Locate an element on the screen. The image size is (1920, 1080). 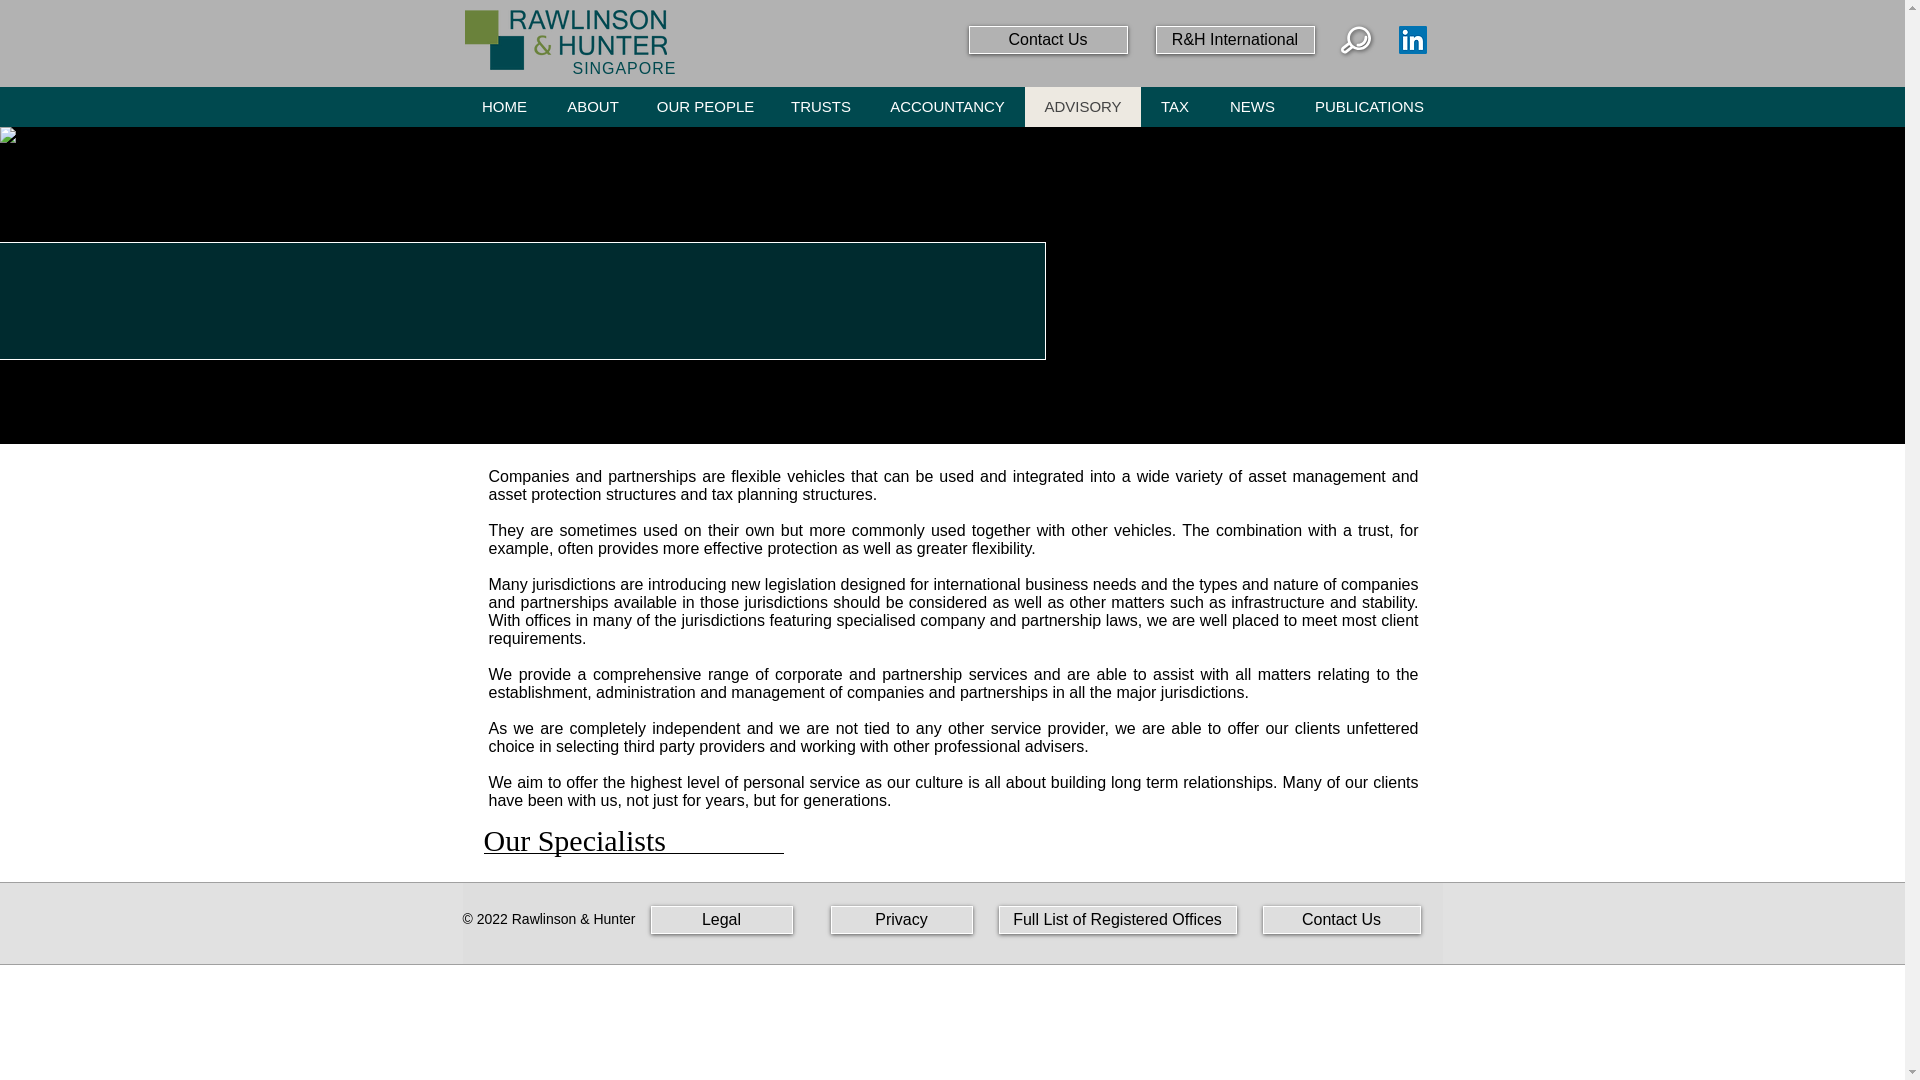
OUR PEOPLE is located at coordinates (704, 107).